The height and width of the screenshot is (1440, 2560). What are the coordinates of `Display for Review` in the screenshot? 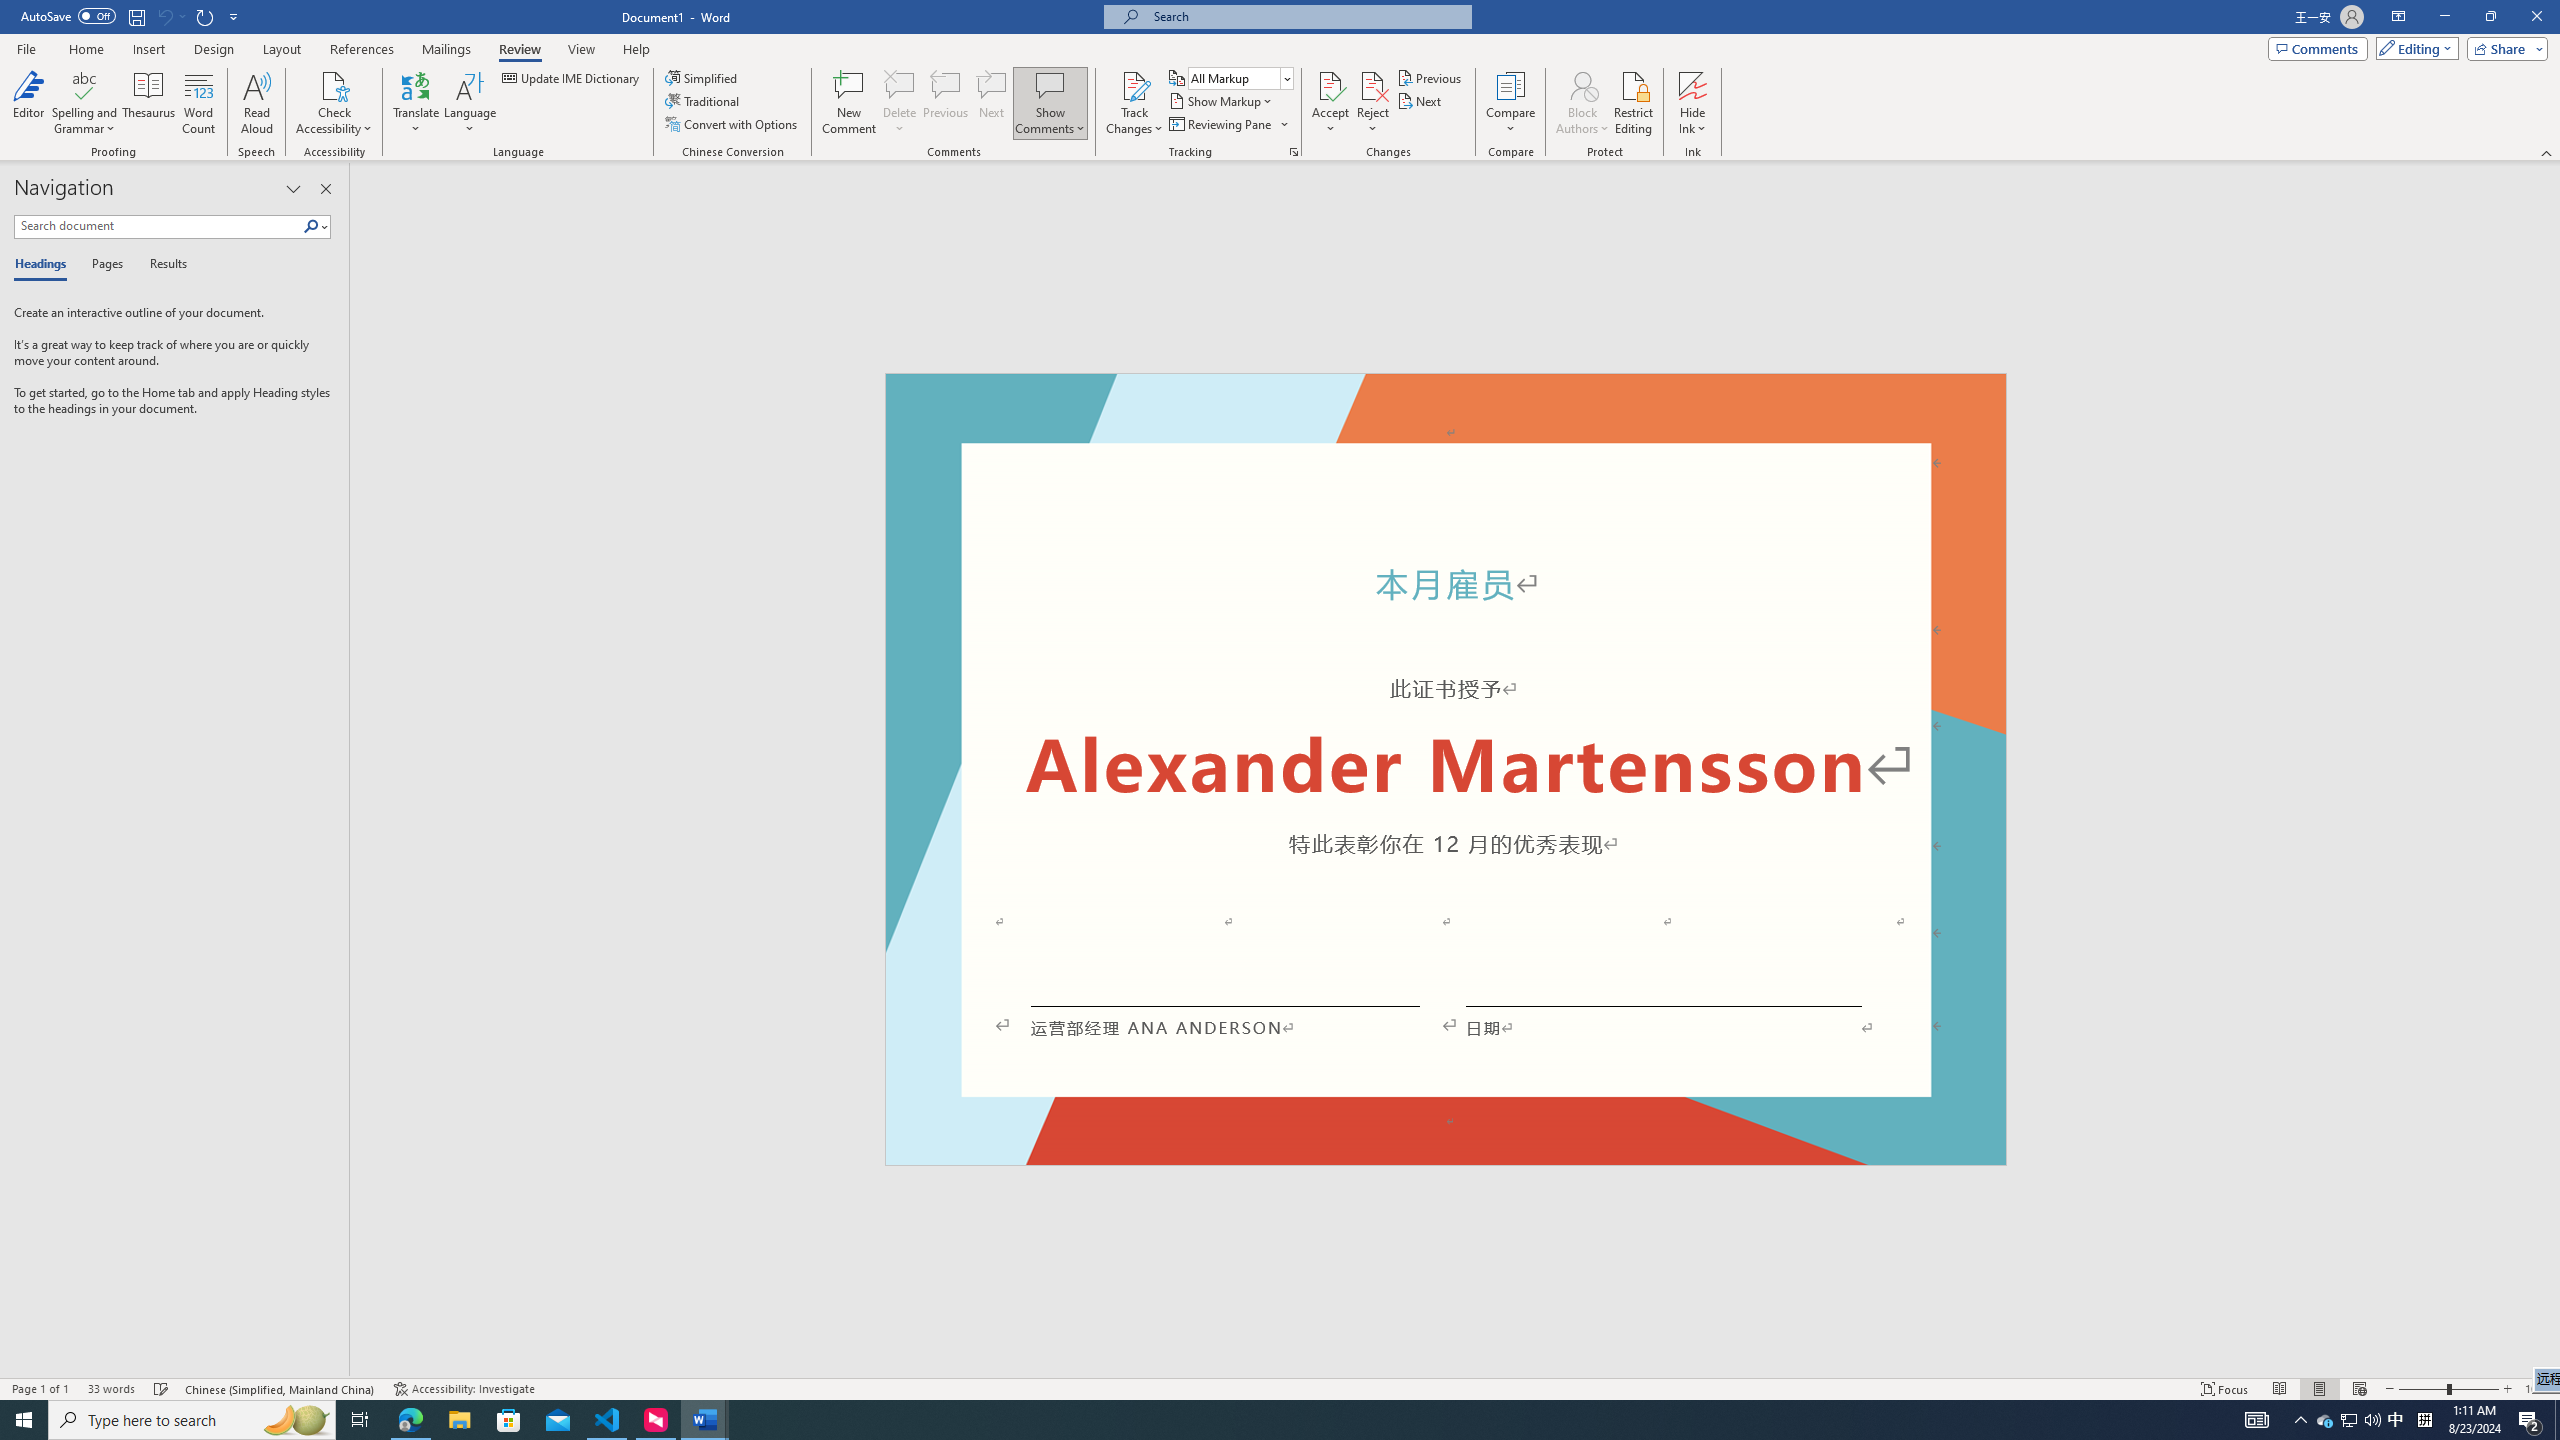 It's located at (1240, 78).